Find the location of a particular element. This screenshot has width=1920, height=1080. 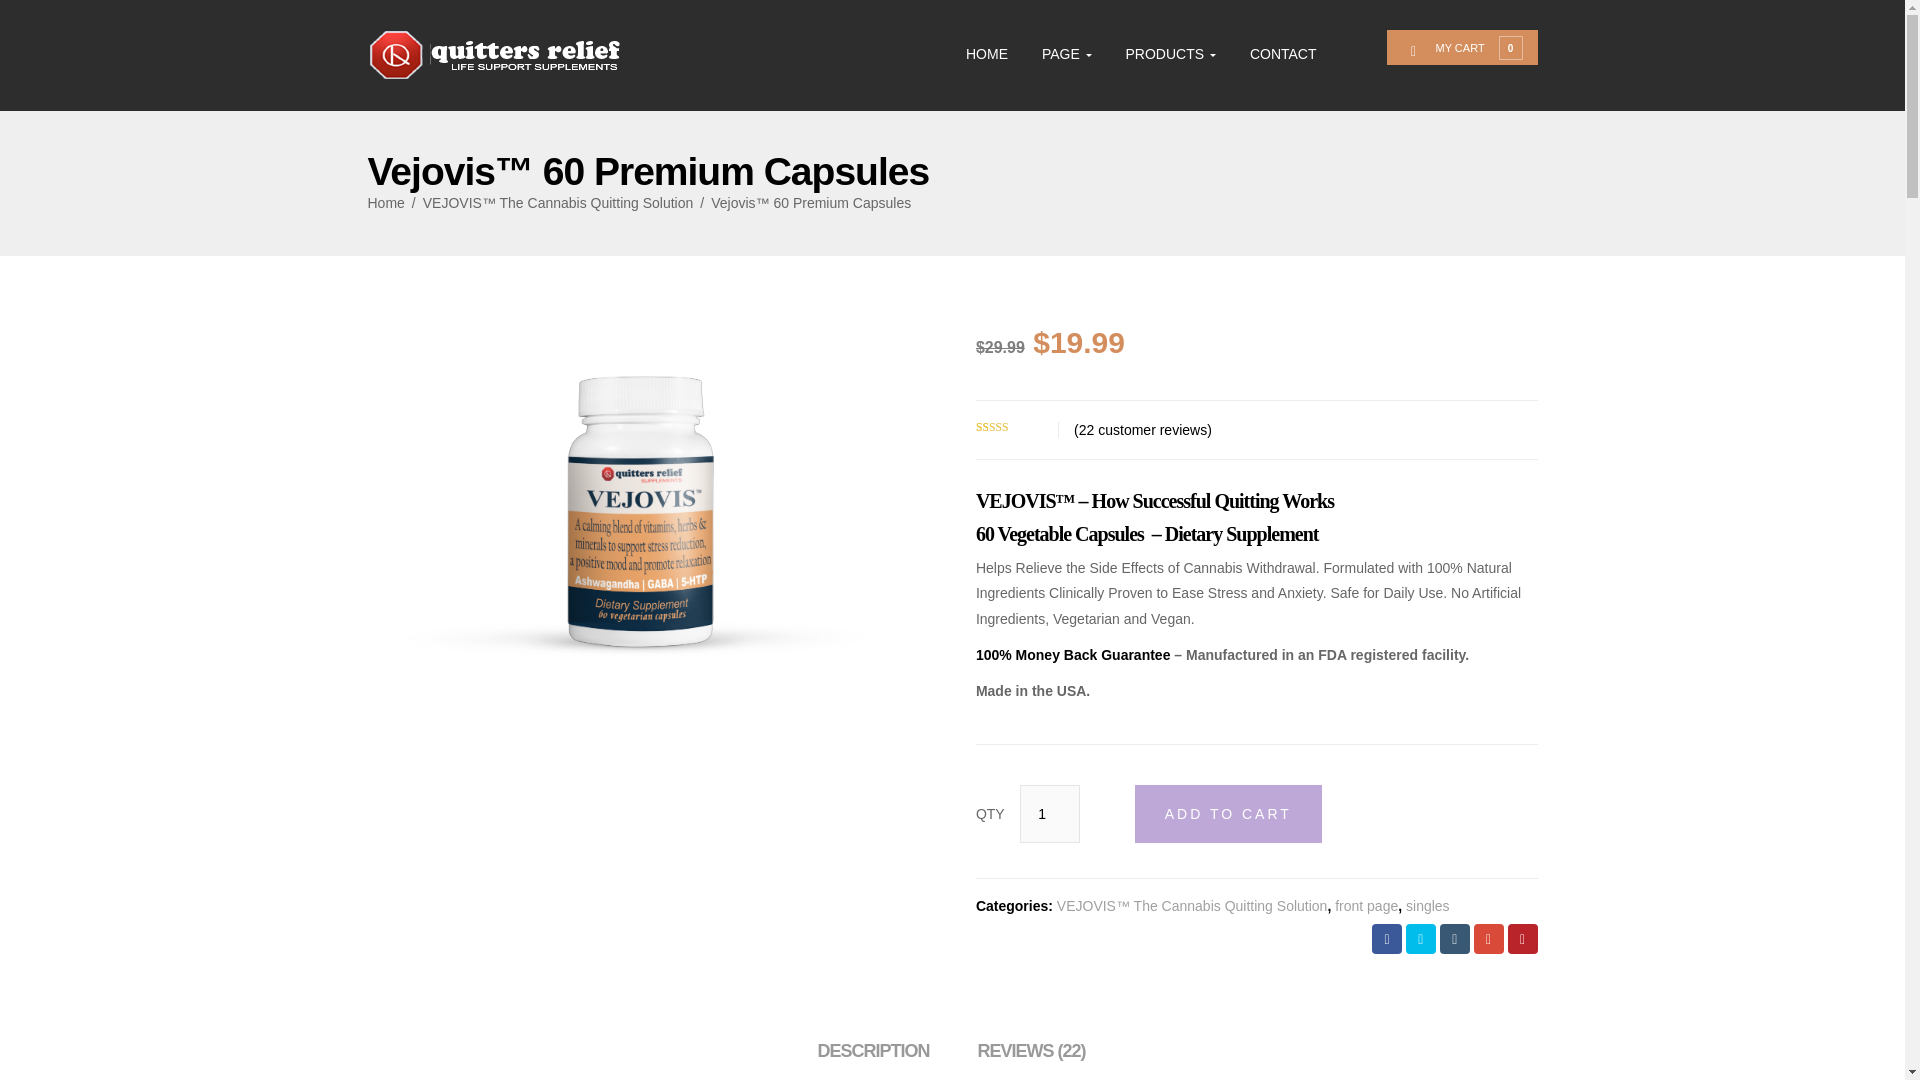

1 is located at coordinates (1049, 814).